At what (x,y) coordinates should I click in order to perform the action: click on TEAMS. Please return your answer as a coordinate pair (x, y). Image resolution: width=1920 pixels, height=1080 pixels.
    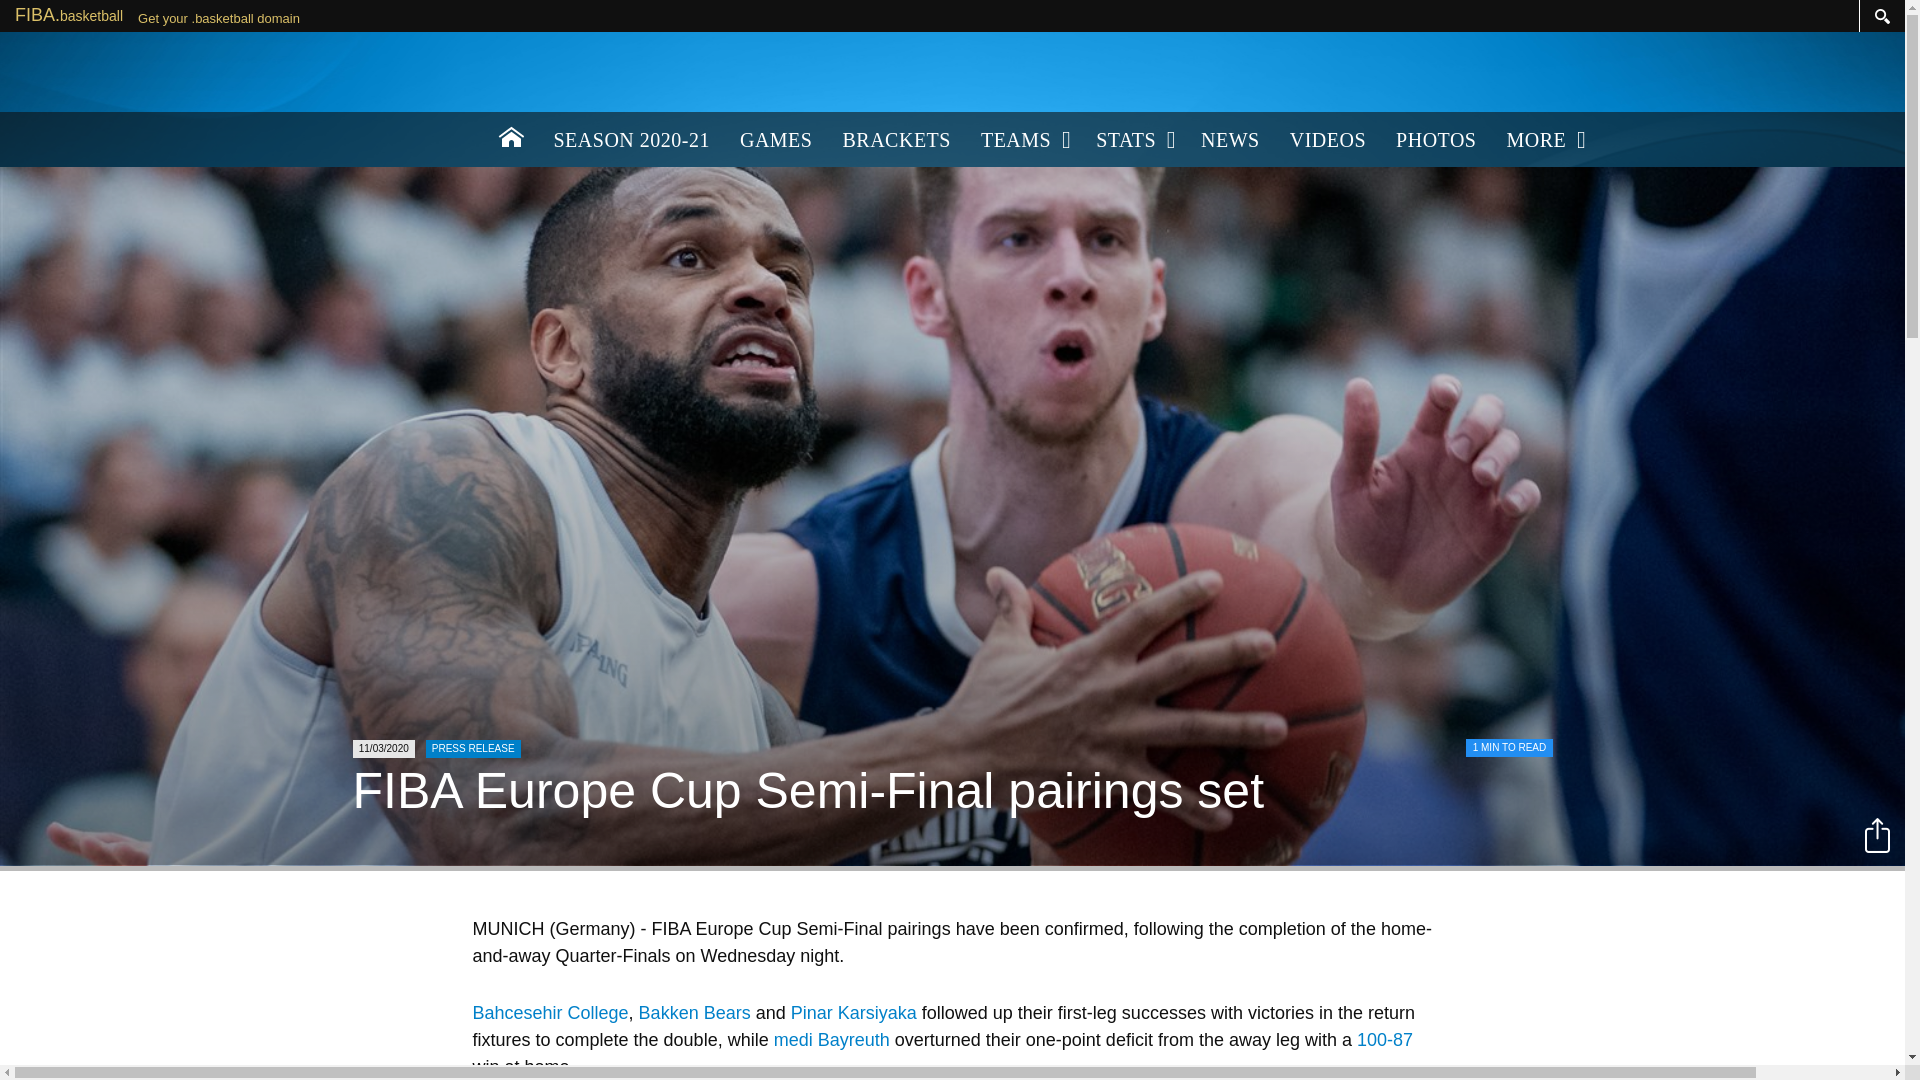
    Looking at the image, I should click on (1022, 140).